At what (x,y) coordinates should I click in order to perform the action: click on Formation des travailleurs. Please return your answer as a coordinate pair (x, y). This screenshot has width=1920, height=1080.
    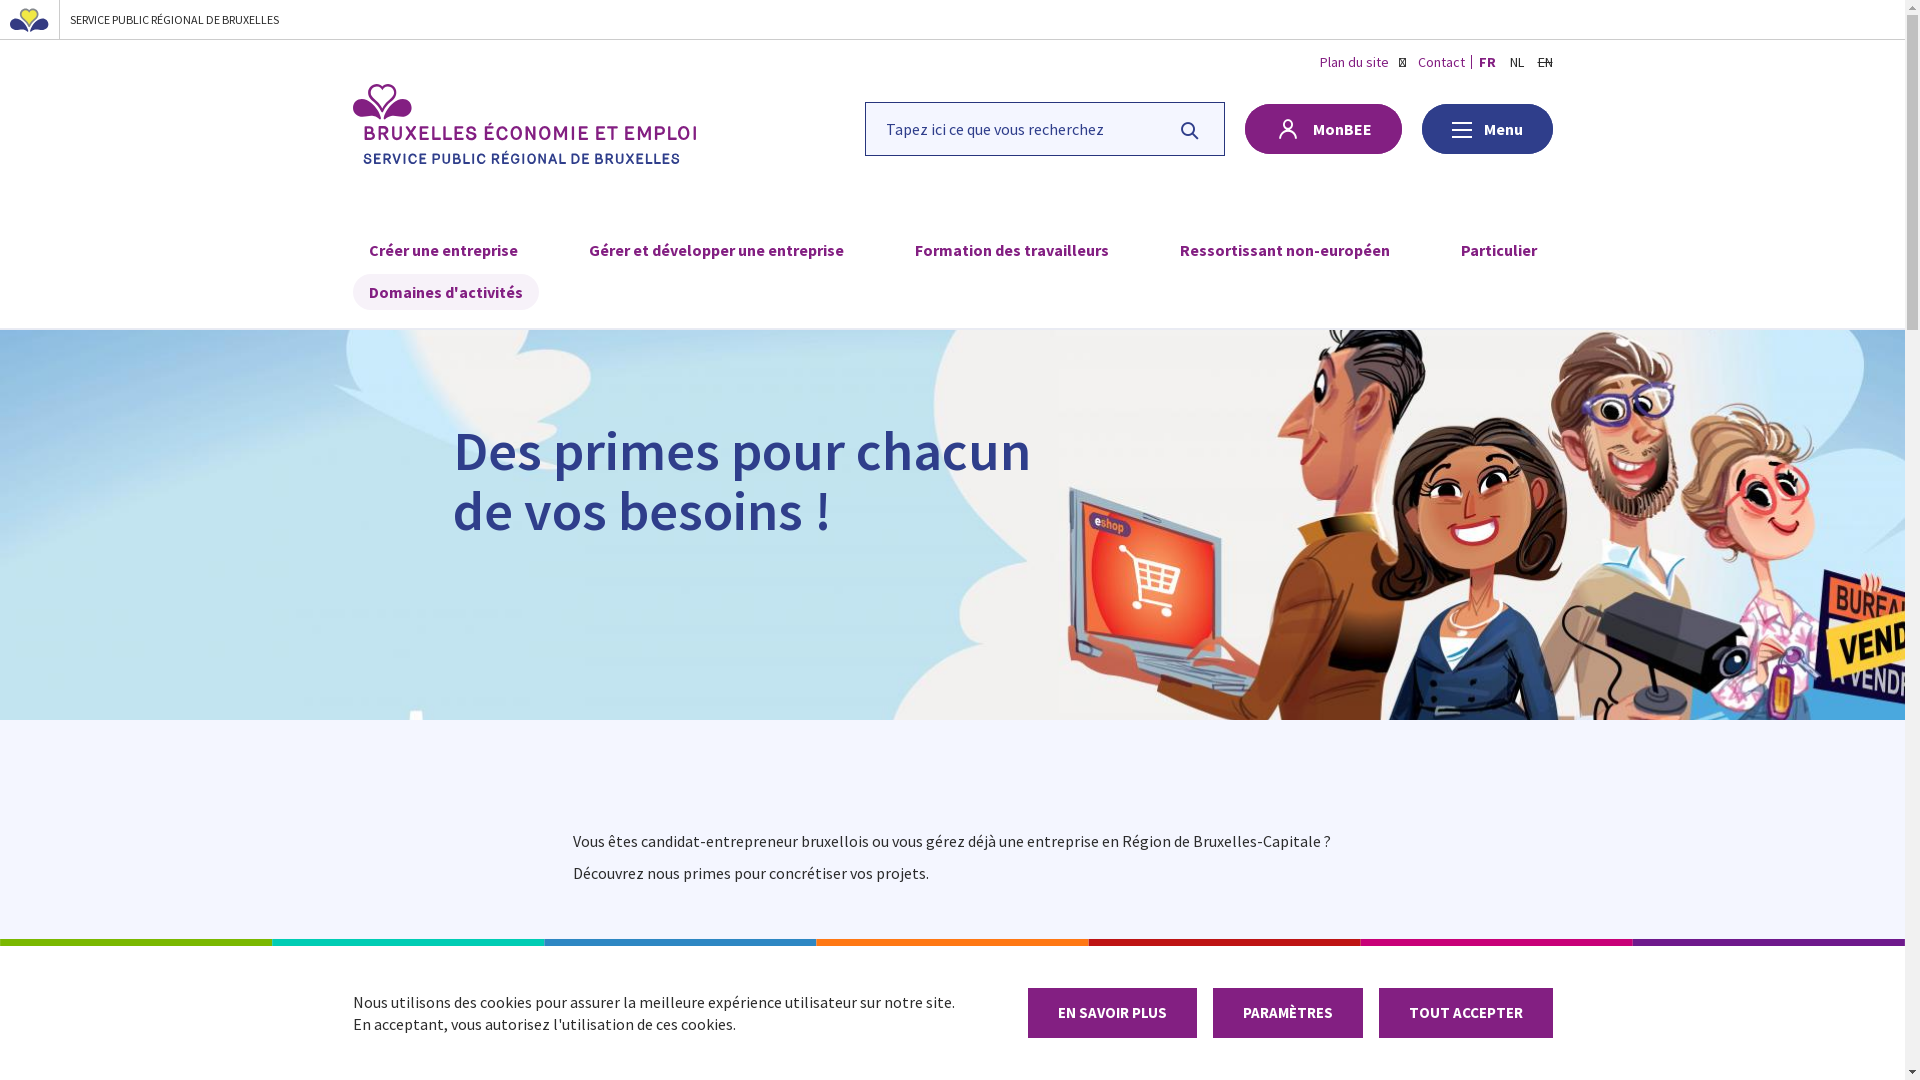
    Looking at the image, I should click on (1011, 250).